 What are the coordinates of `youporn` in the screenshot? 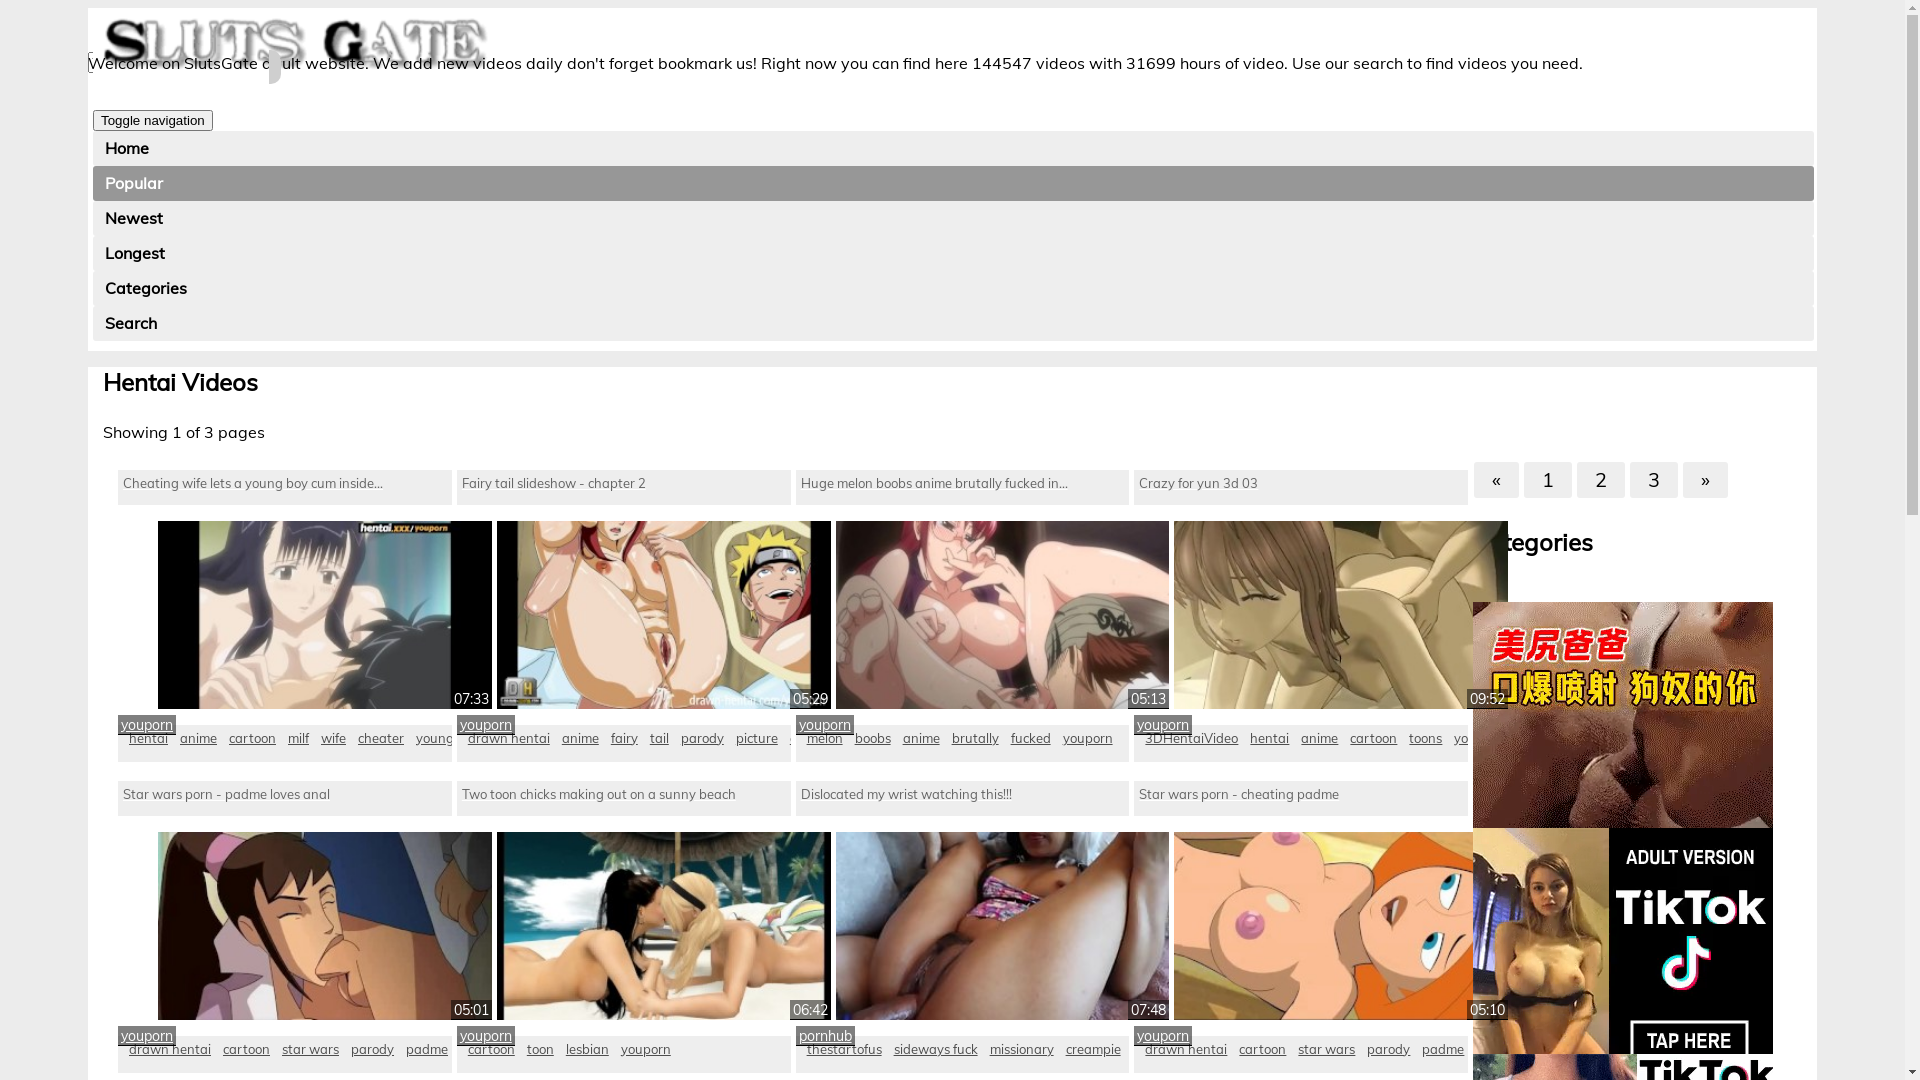 It's located at (486, 1036).